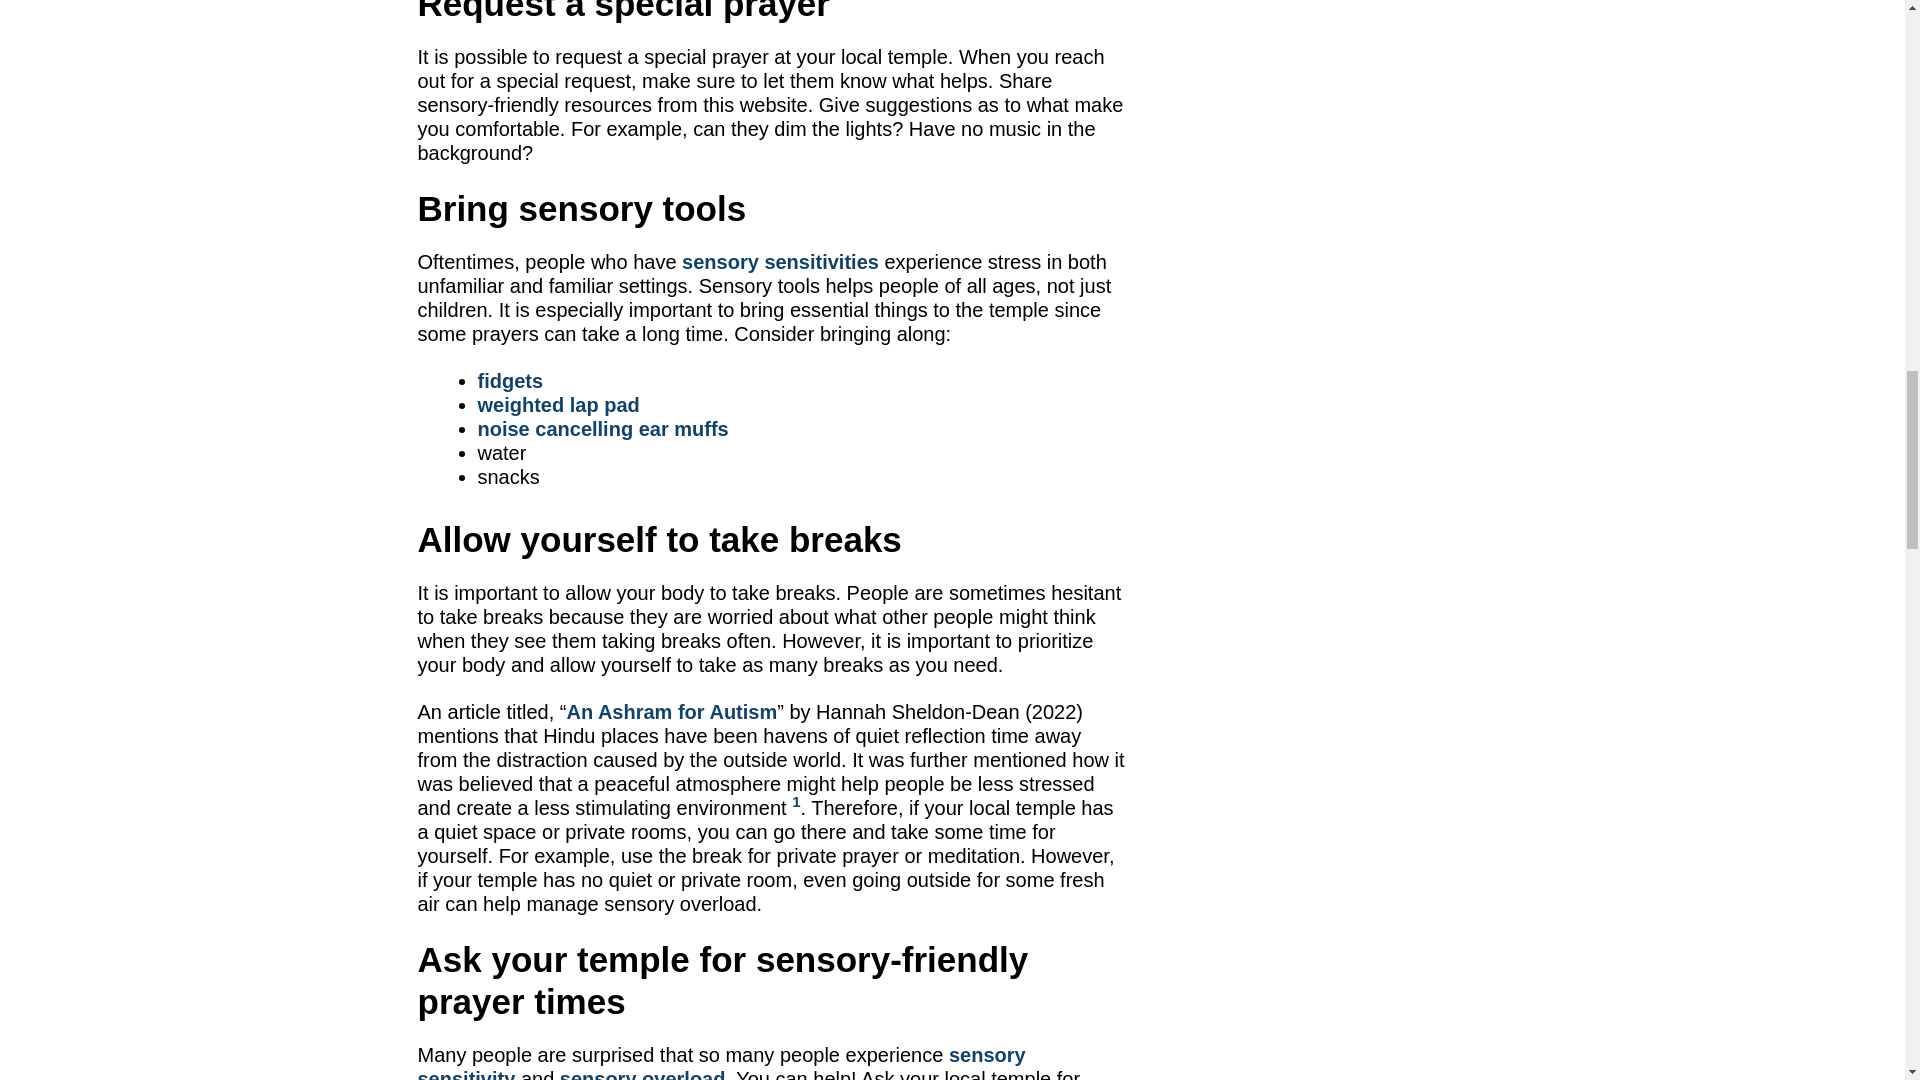 This screenshot has height=1080, width=1920. Describe the element at coordinates (722, 1062) in the screenshot. I see `sensory sensitivity` at that location.